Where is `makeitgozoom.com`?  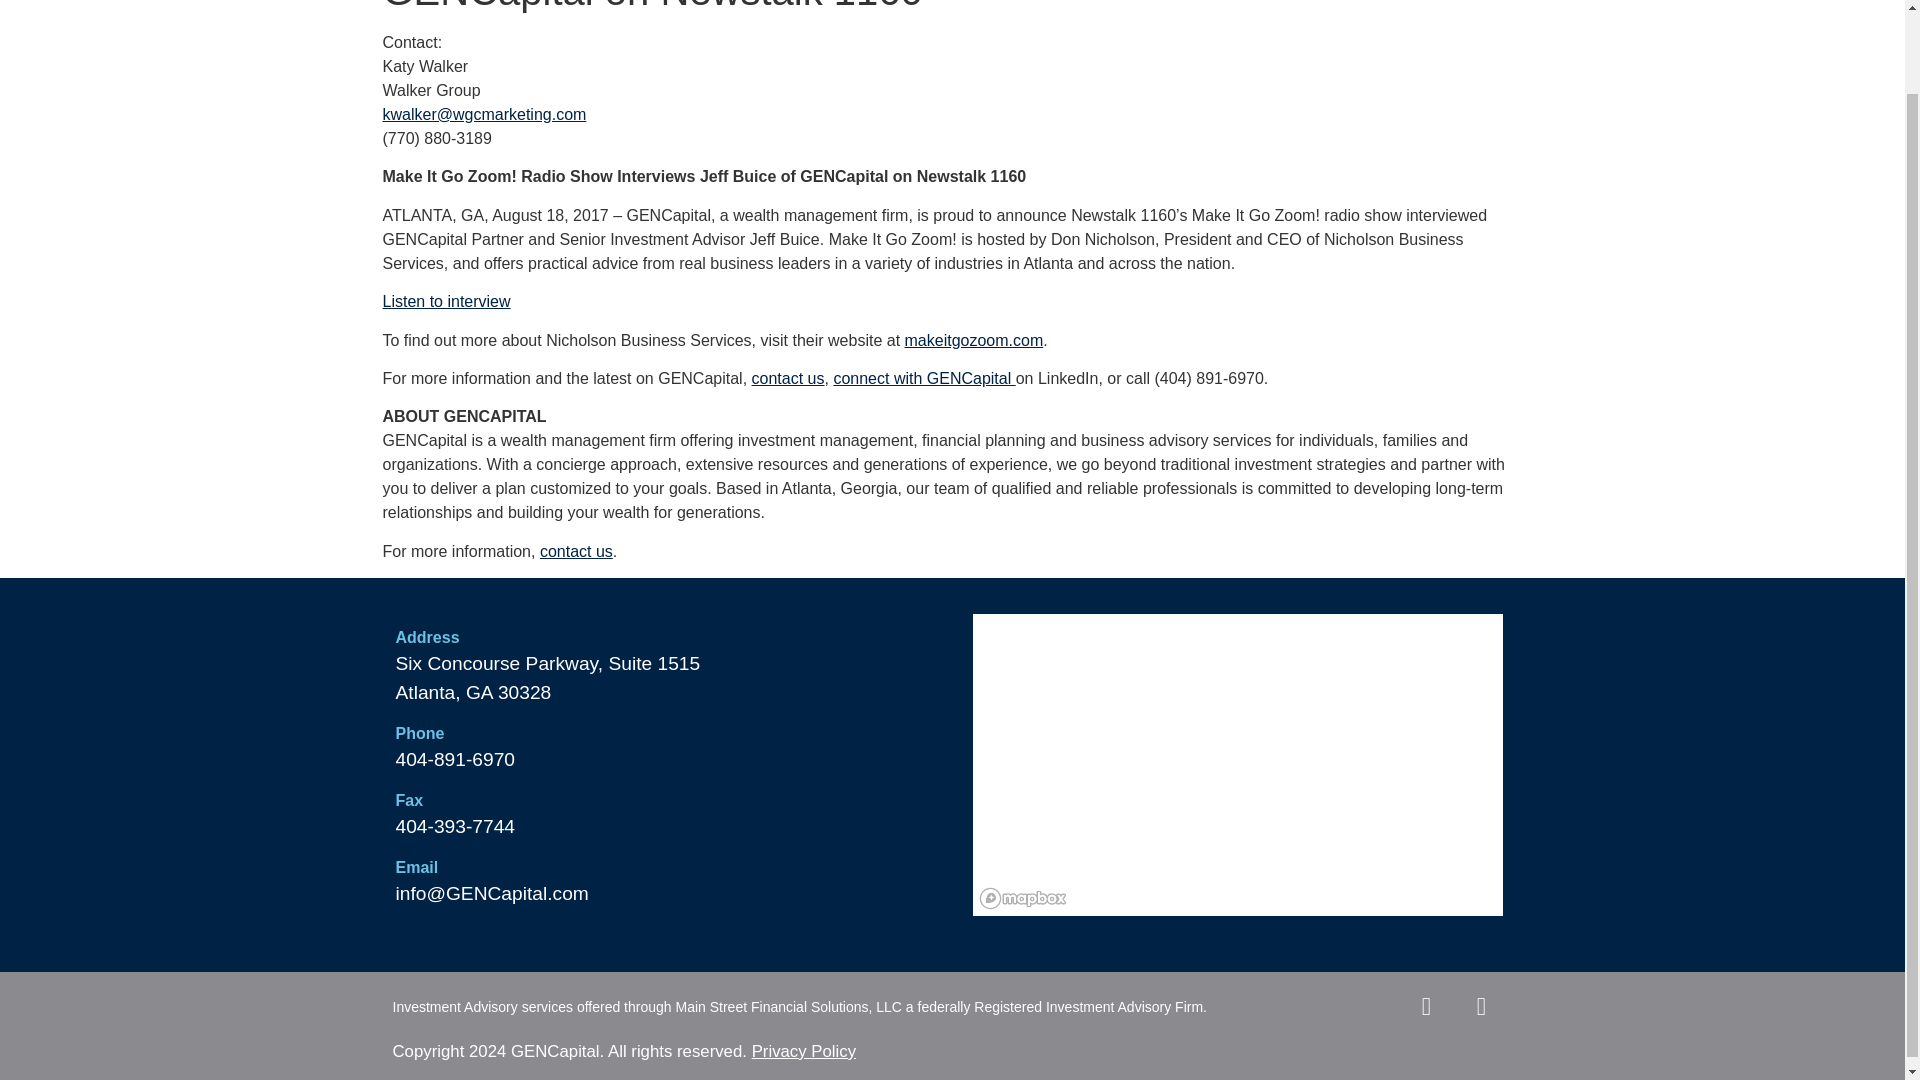
makeitgozoom.com is located at coordinates (974, 340).